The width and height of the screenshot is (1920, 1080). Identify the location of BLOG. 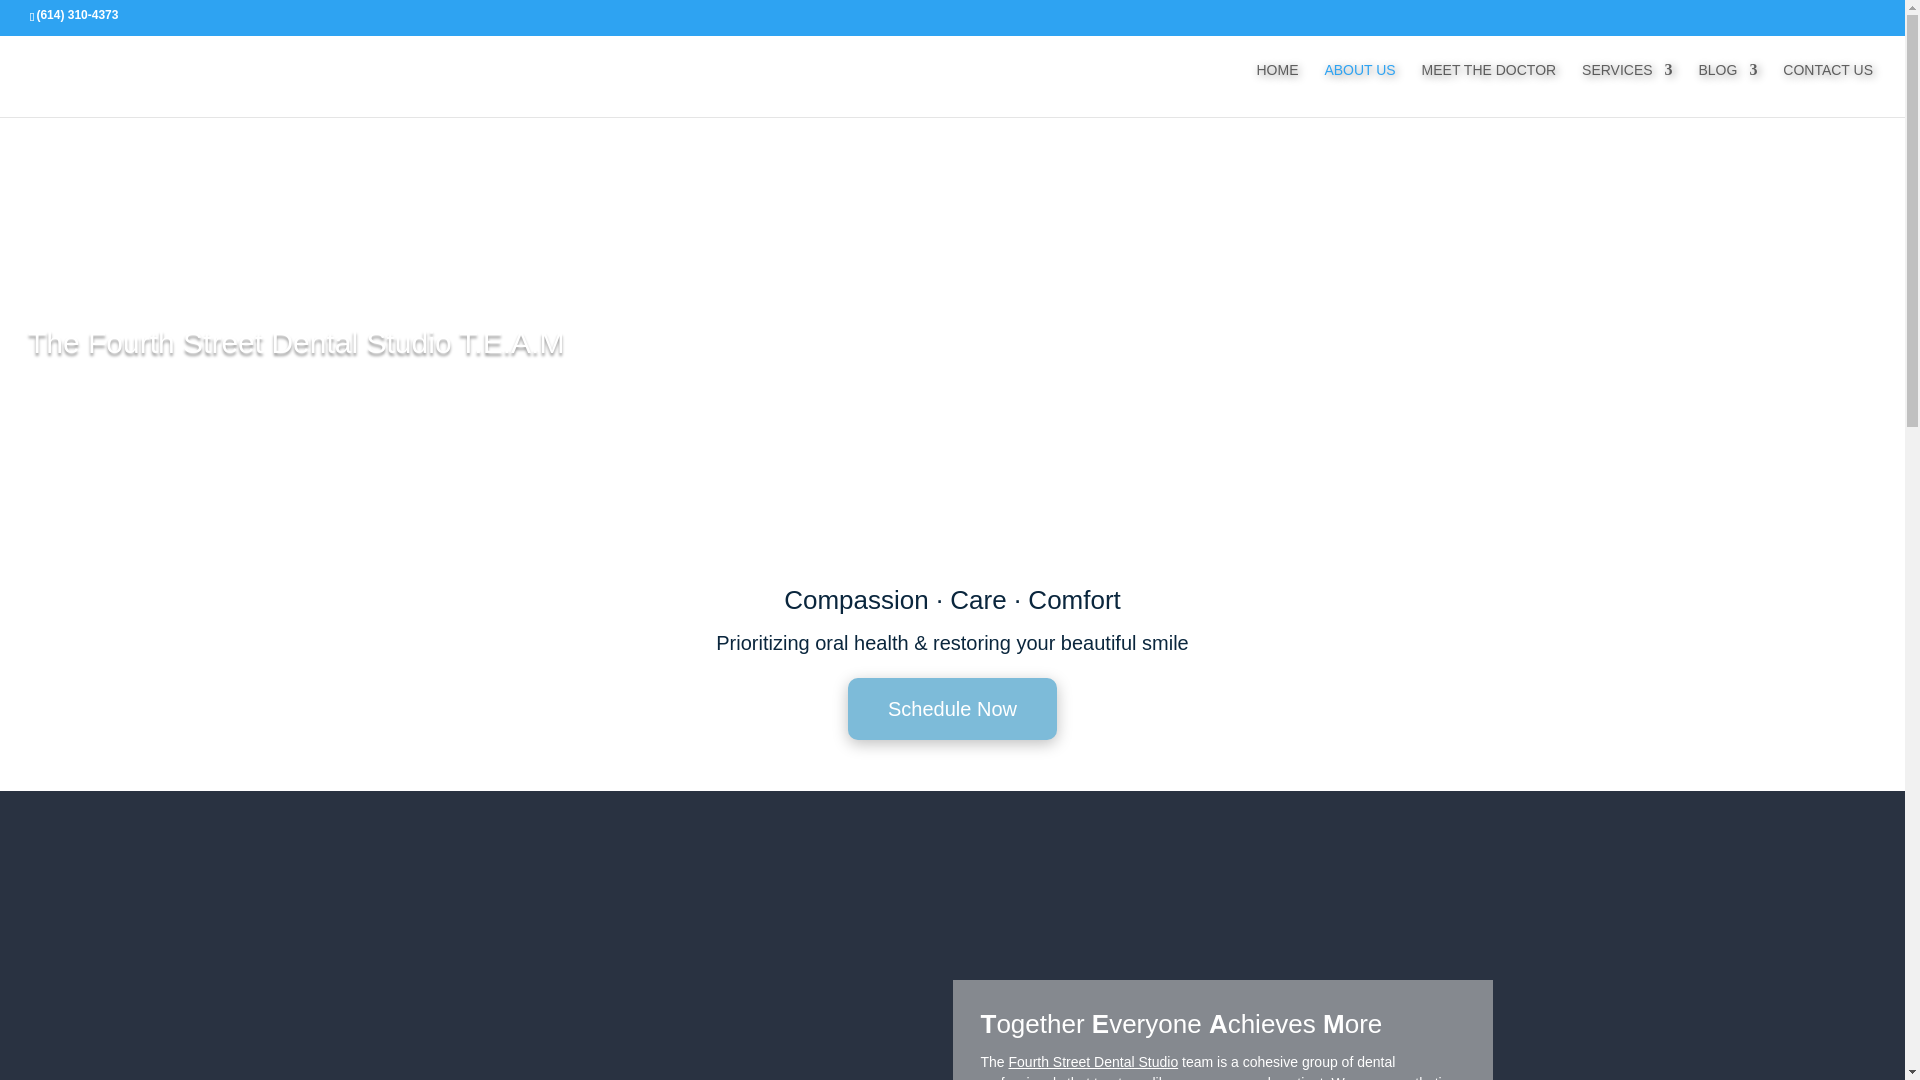
(1726, 86).